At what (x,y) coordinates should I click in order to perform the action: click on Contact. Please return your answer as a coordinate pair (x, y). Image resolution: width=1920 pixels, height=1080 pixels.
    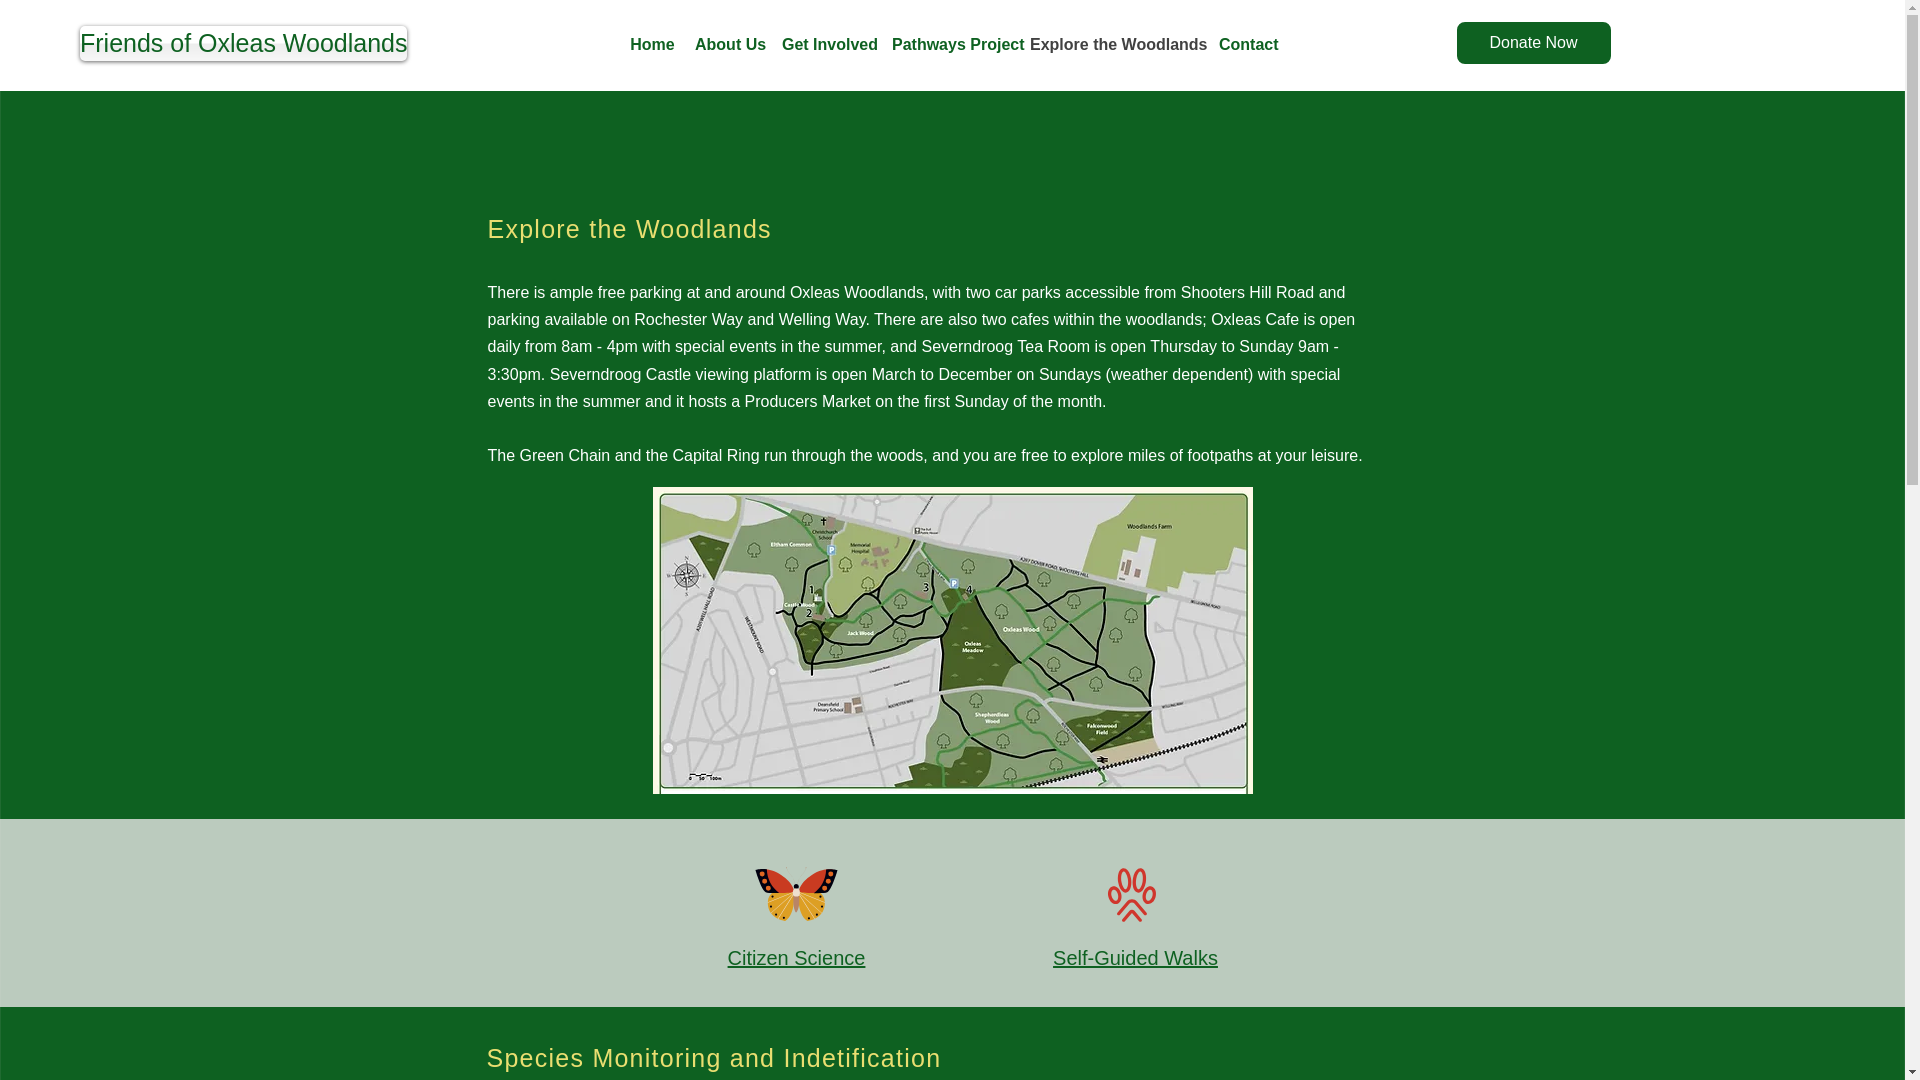
    Looking at the image, I should click on (1246, 45).